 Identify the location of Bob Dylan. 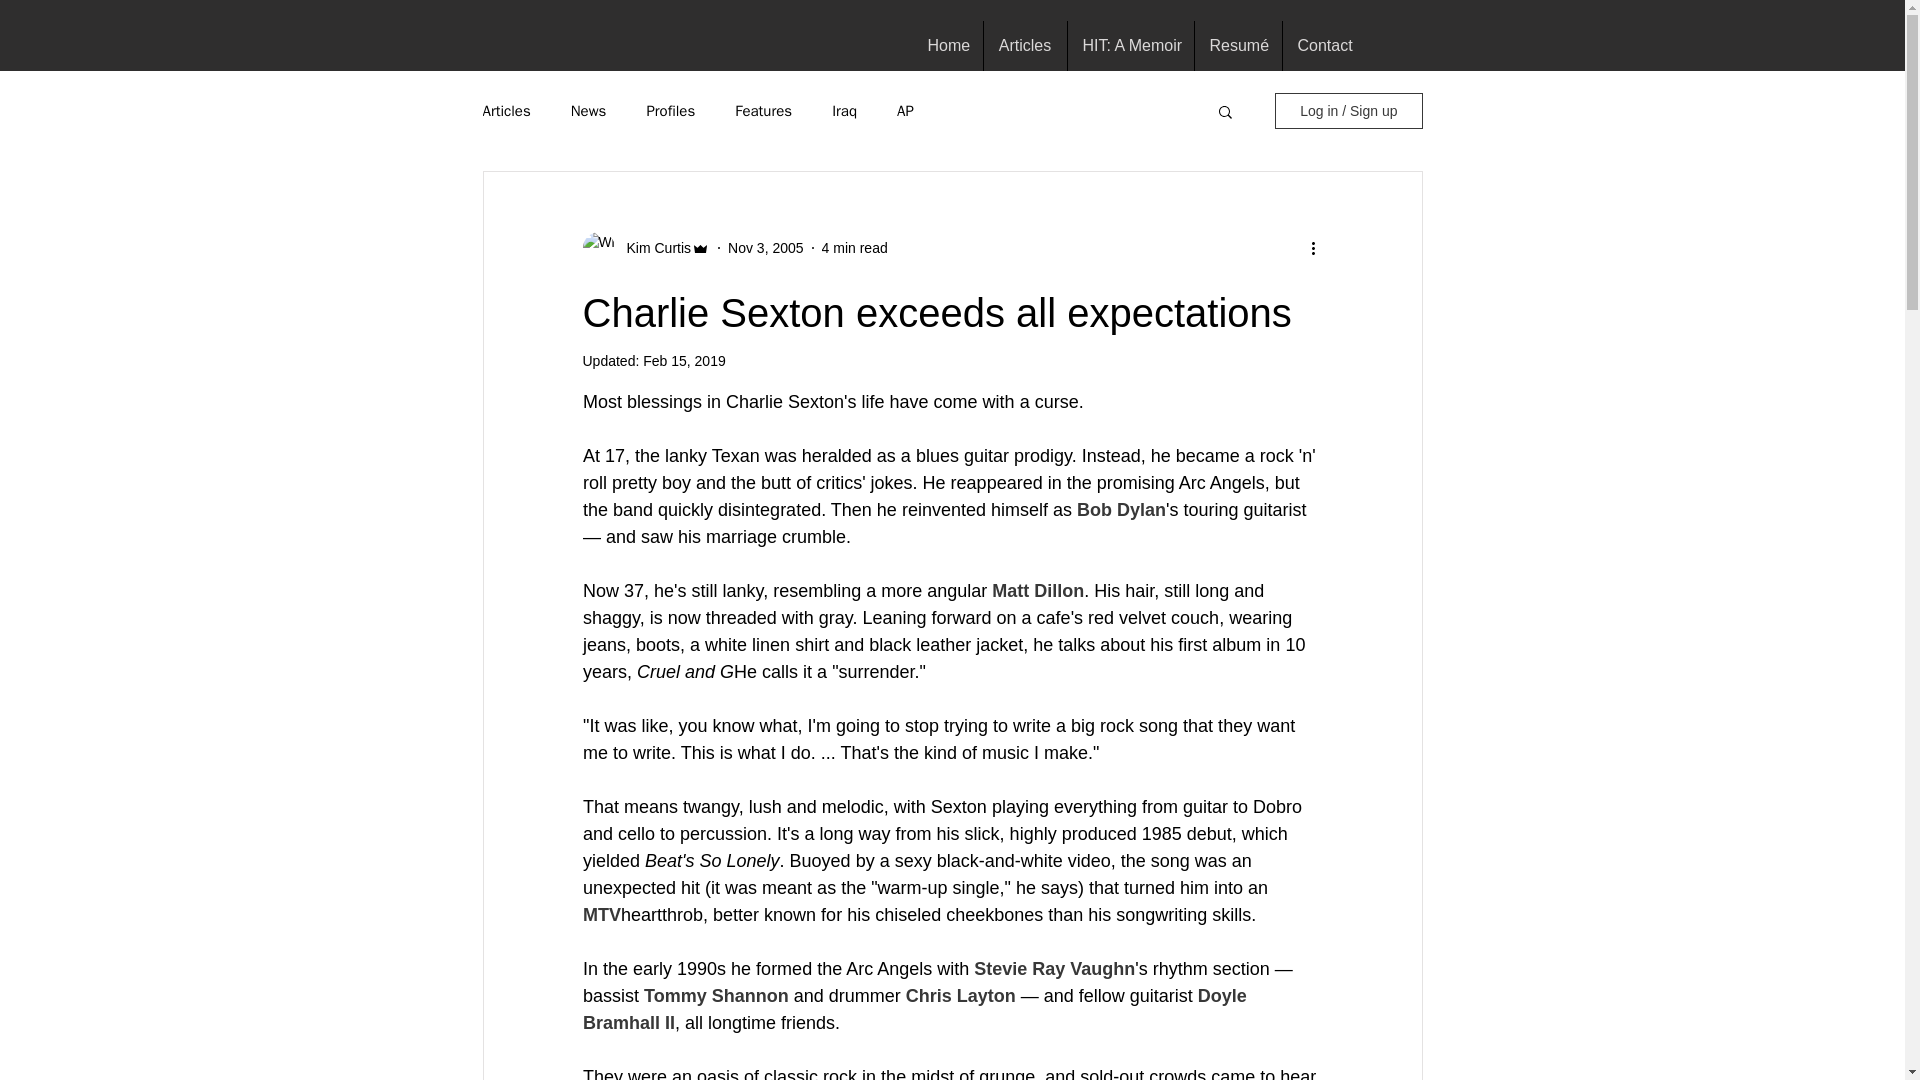
(1120, 510).